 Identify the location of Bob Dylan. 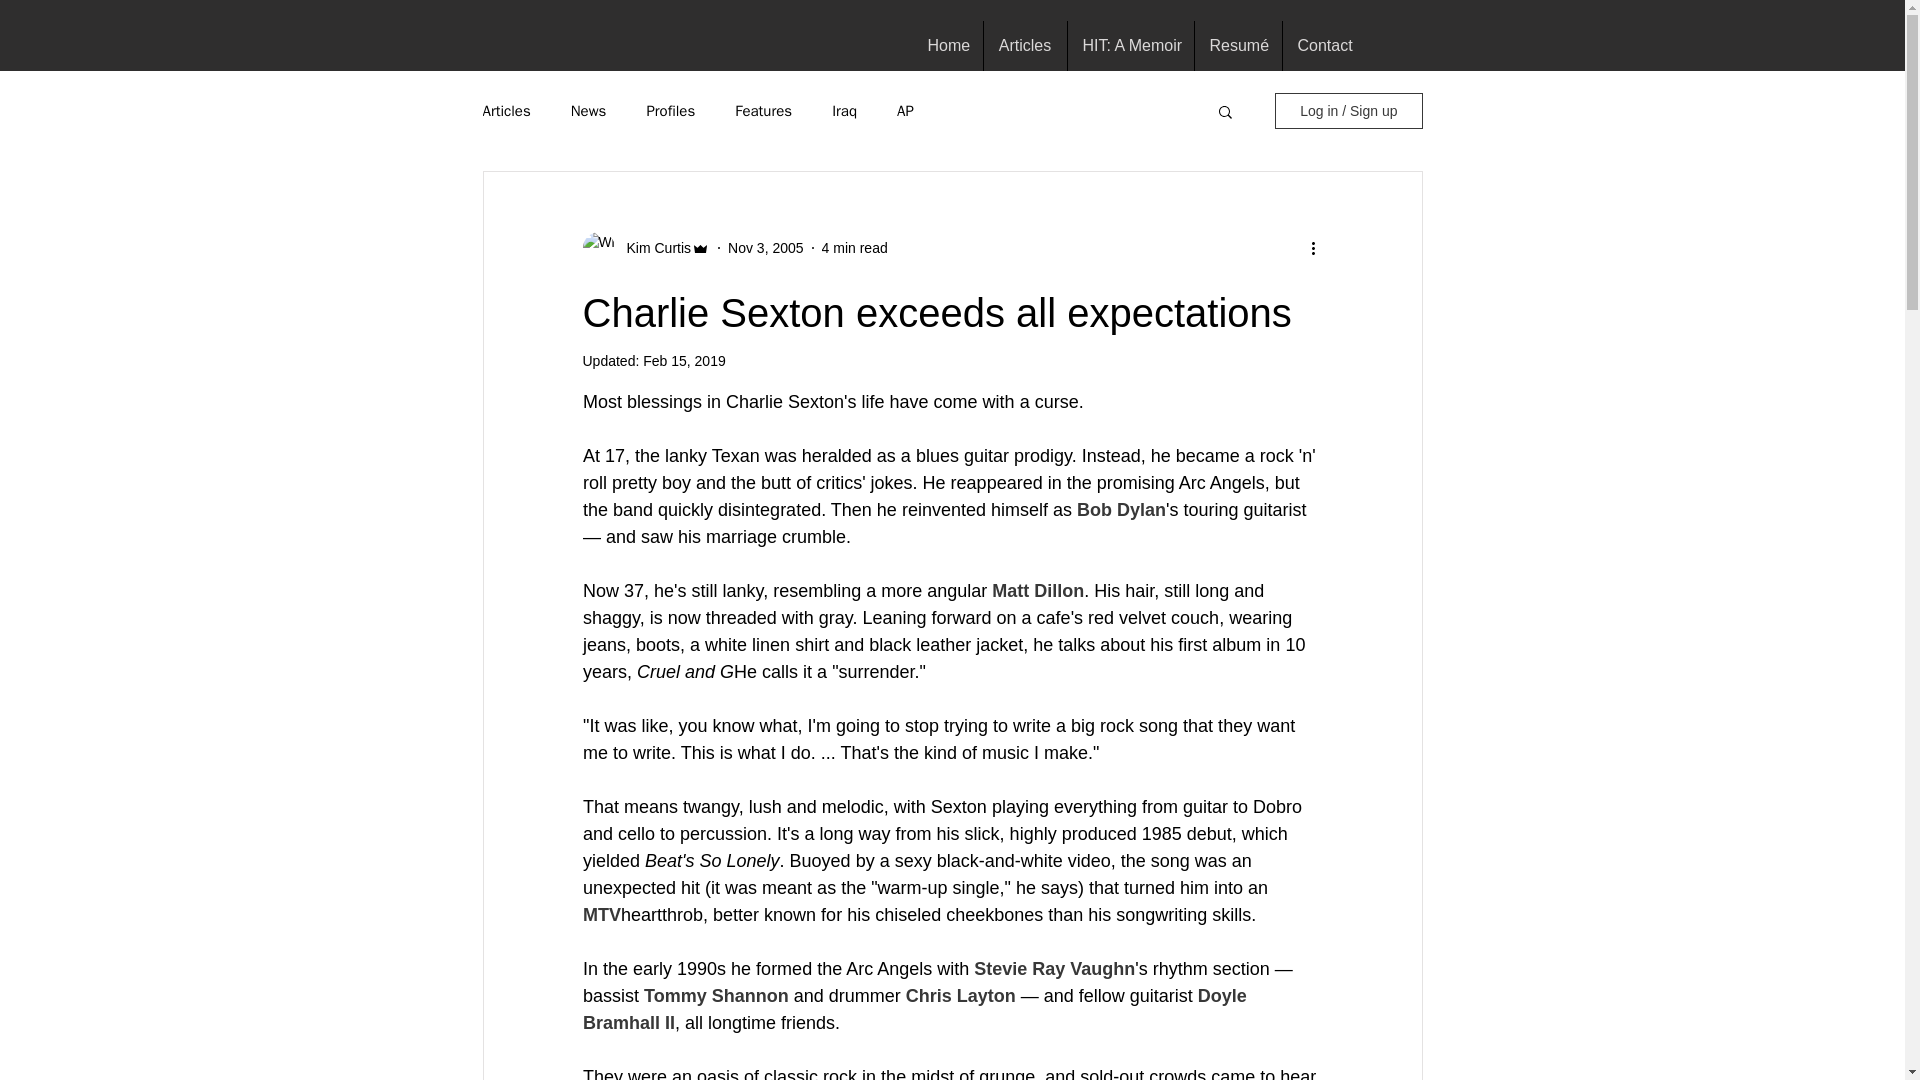
(1120, 510).